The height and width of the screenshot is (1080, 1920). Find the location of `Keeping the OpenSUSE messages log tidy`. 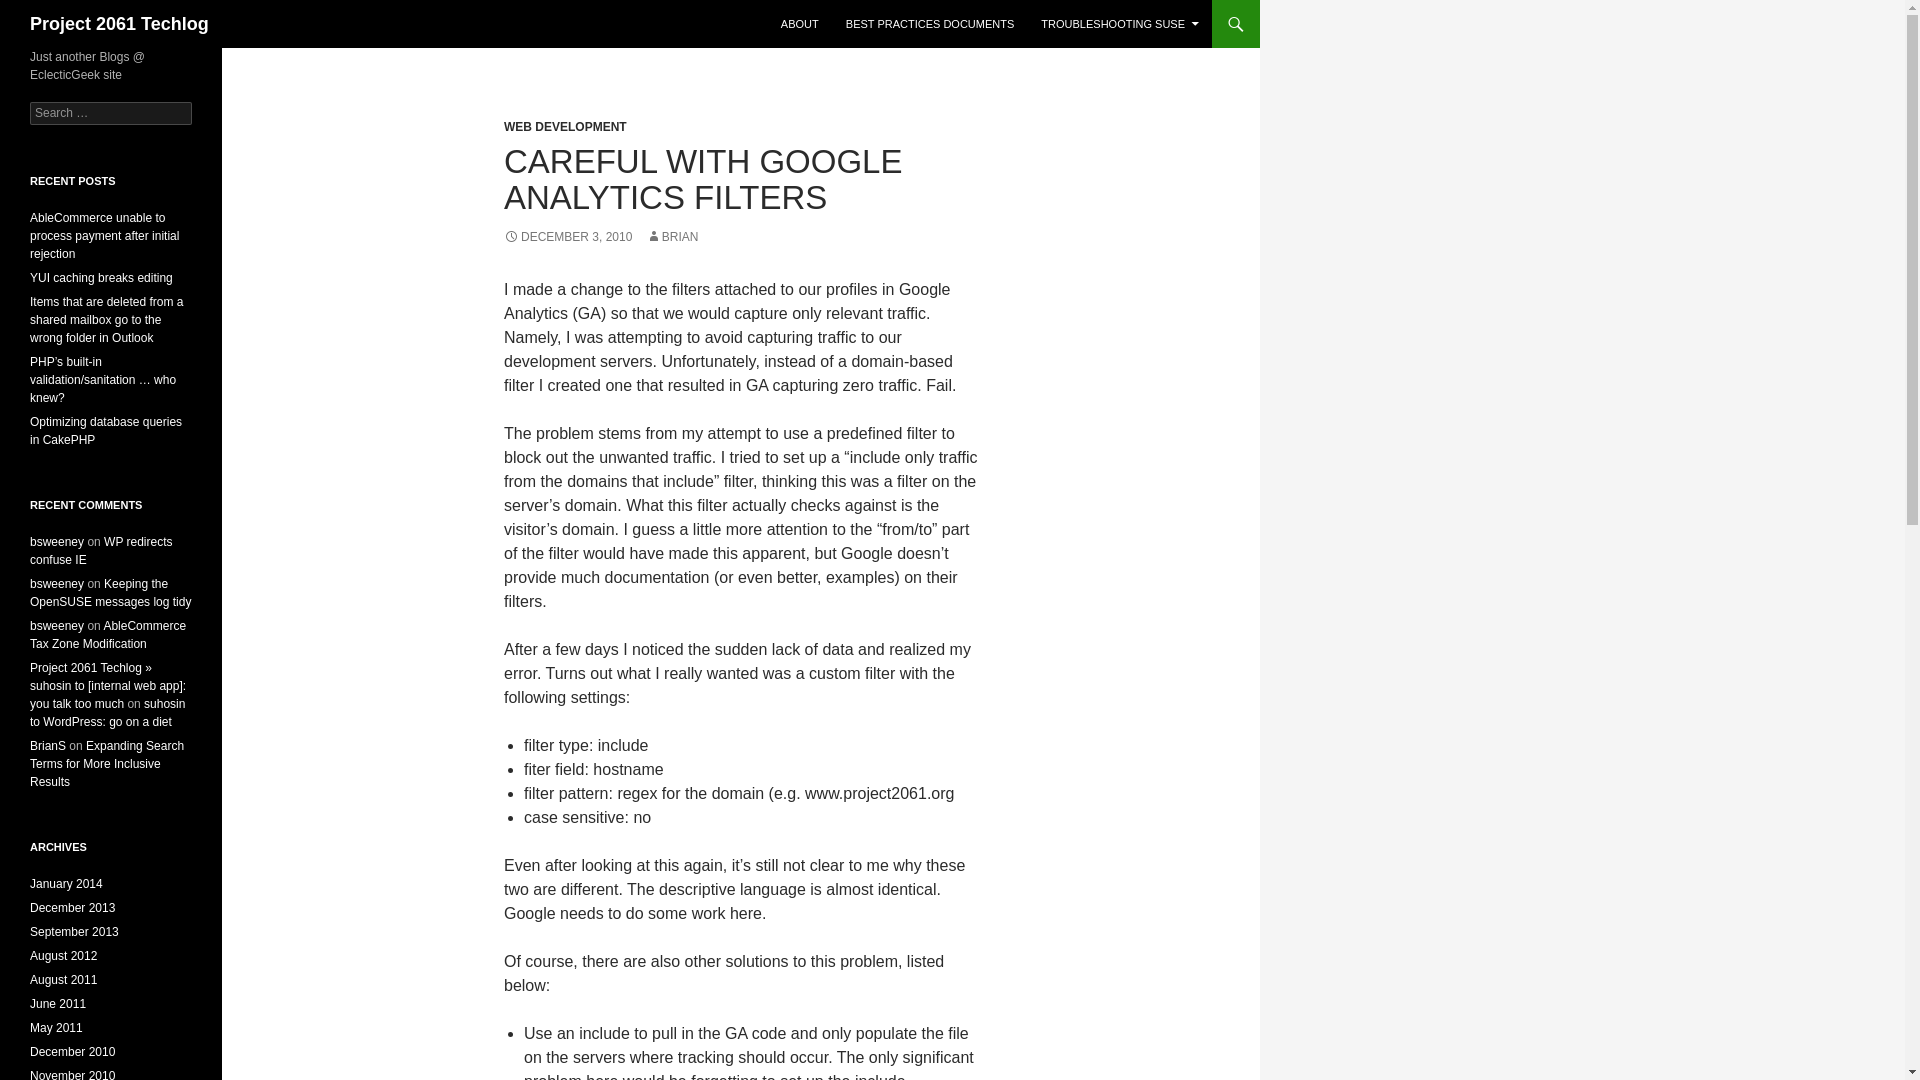

Keeping the OpenSUSE messages log tidy is located at coordinates (110, 592).